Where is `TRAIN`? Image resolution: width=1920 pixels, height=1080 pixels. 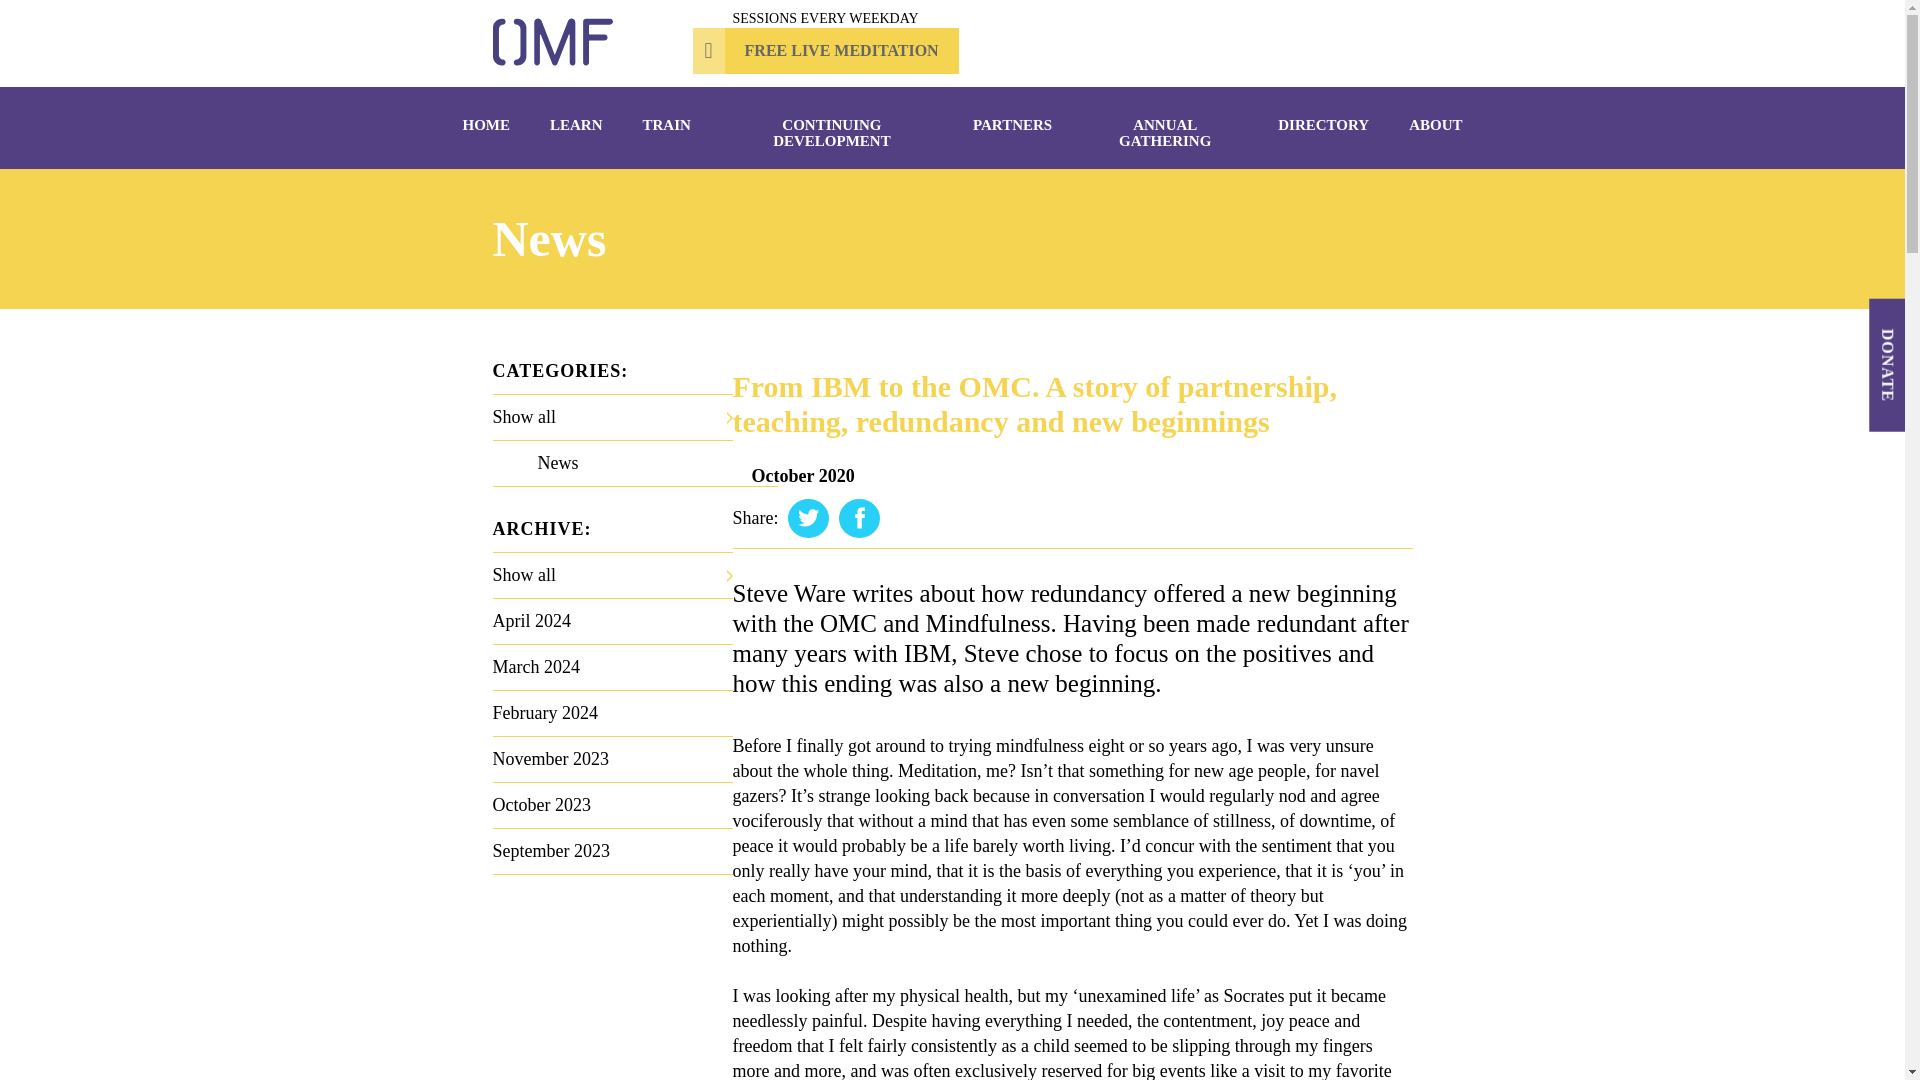 TRAIN is located at coordinates (667, 124).